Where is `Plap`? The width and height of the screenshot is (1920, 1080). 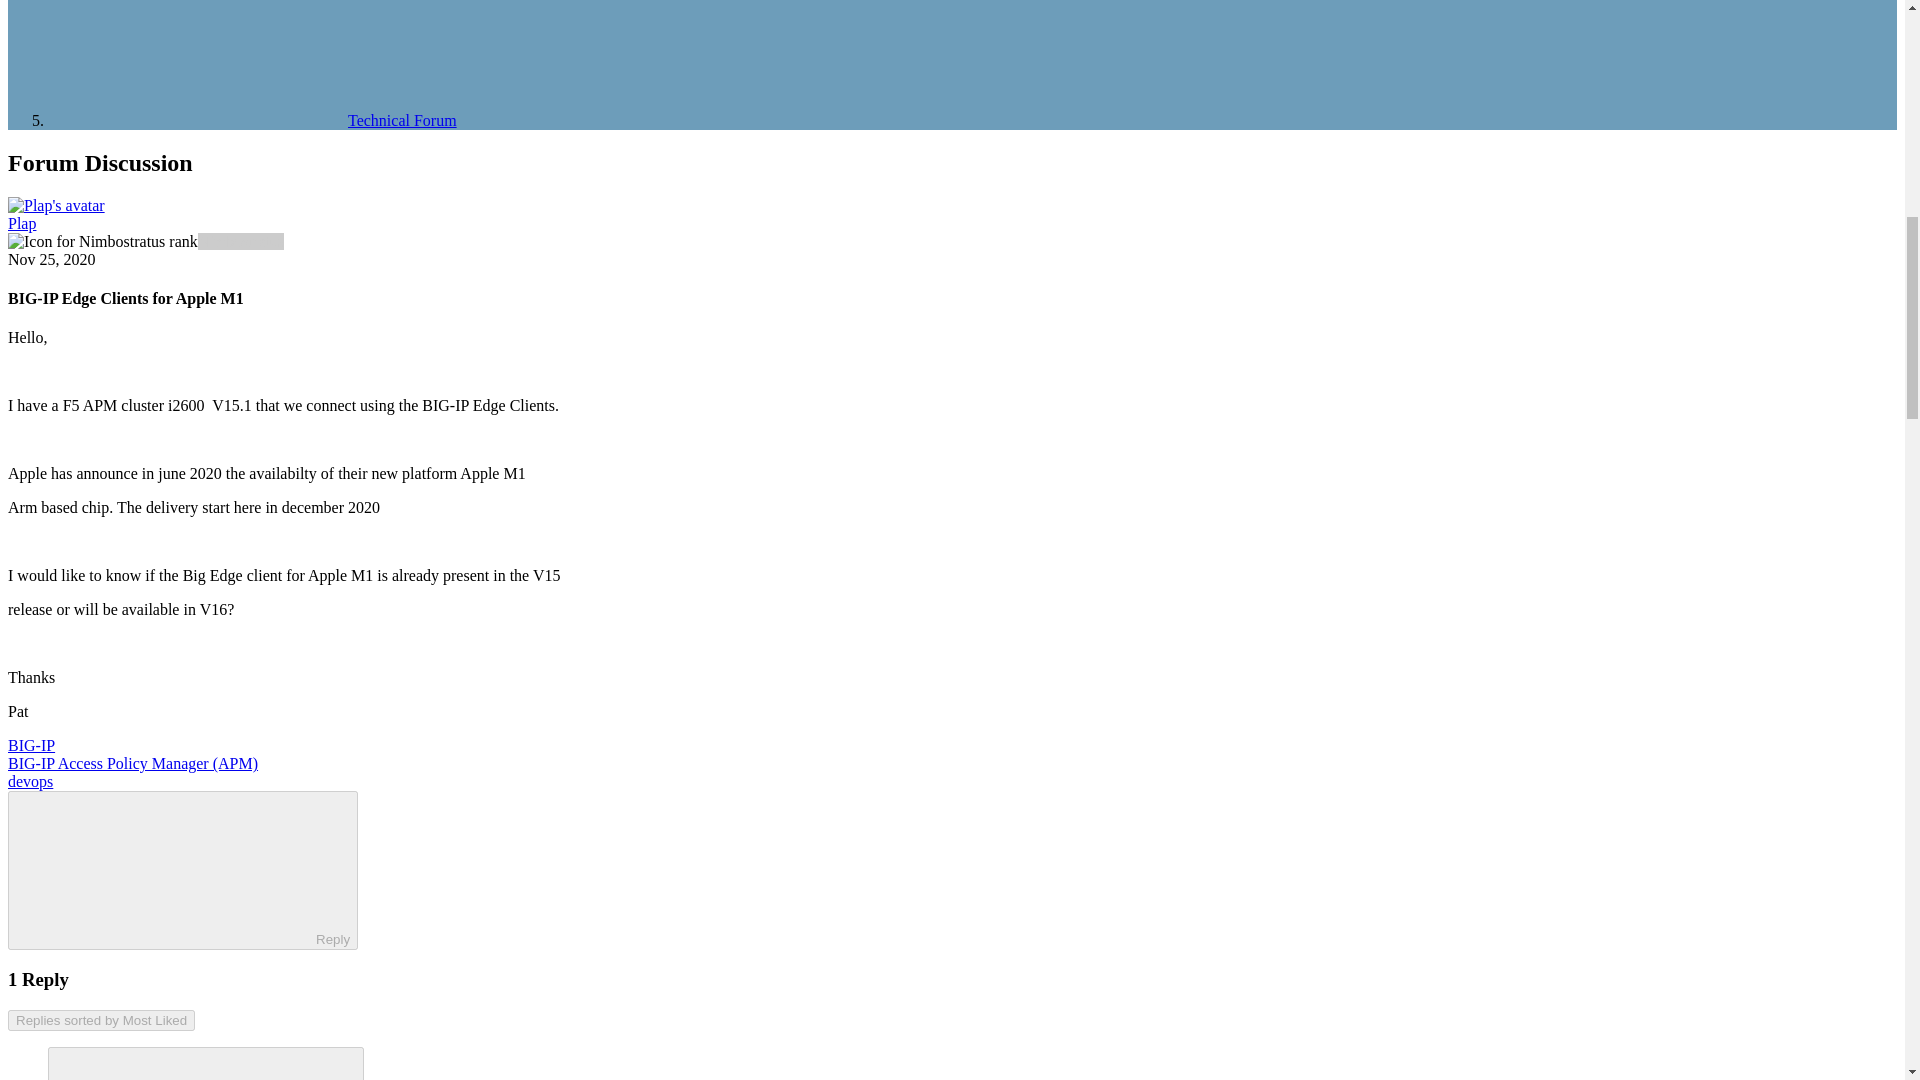
Plap is located at coordinates (22, 223).